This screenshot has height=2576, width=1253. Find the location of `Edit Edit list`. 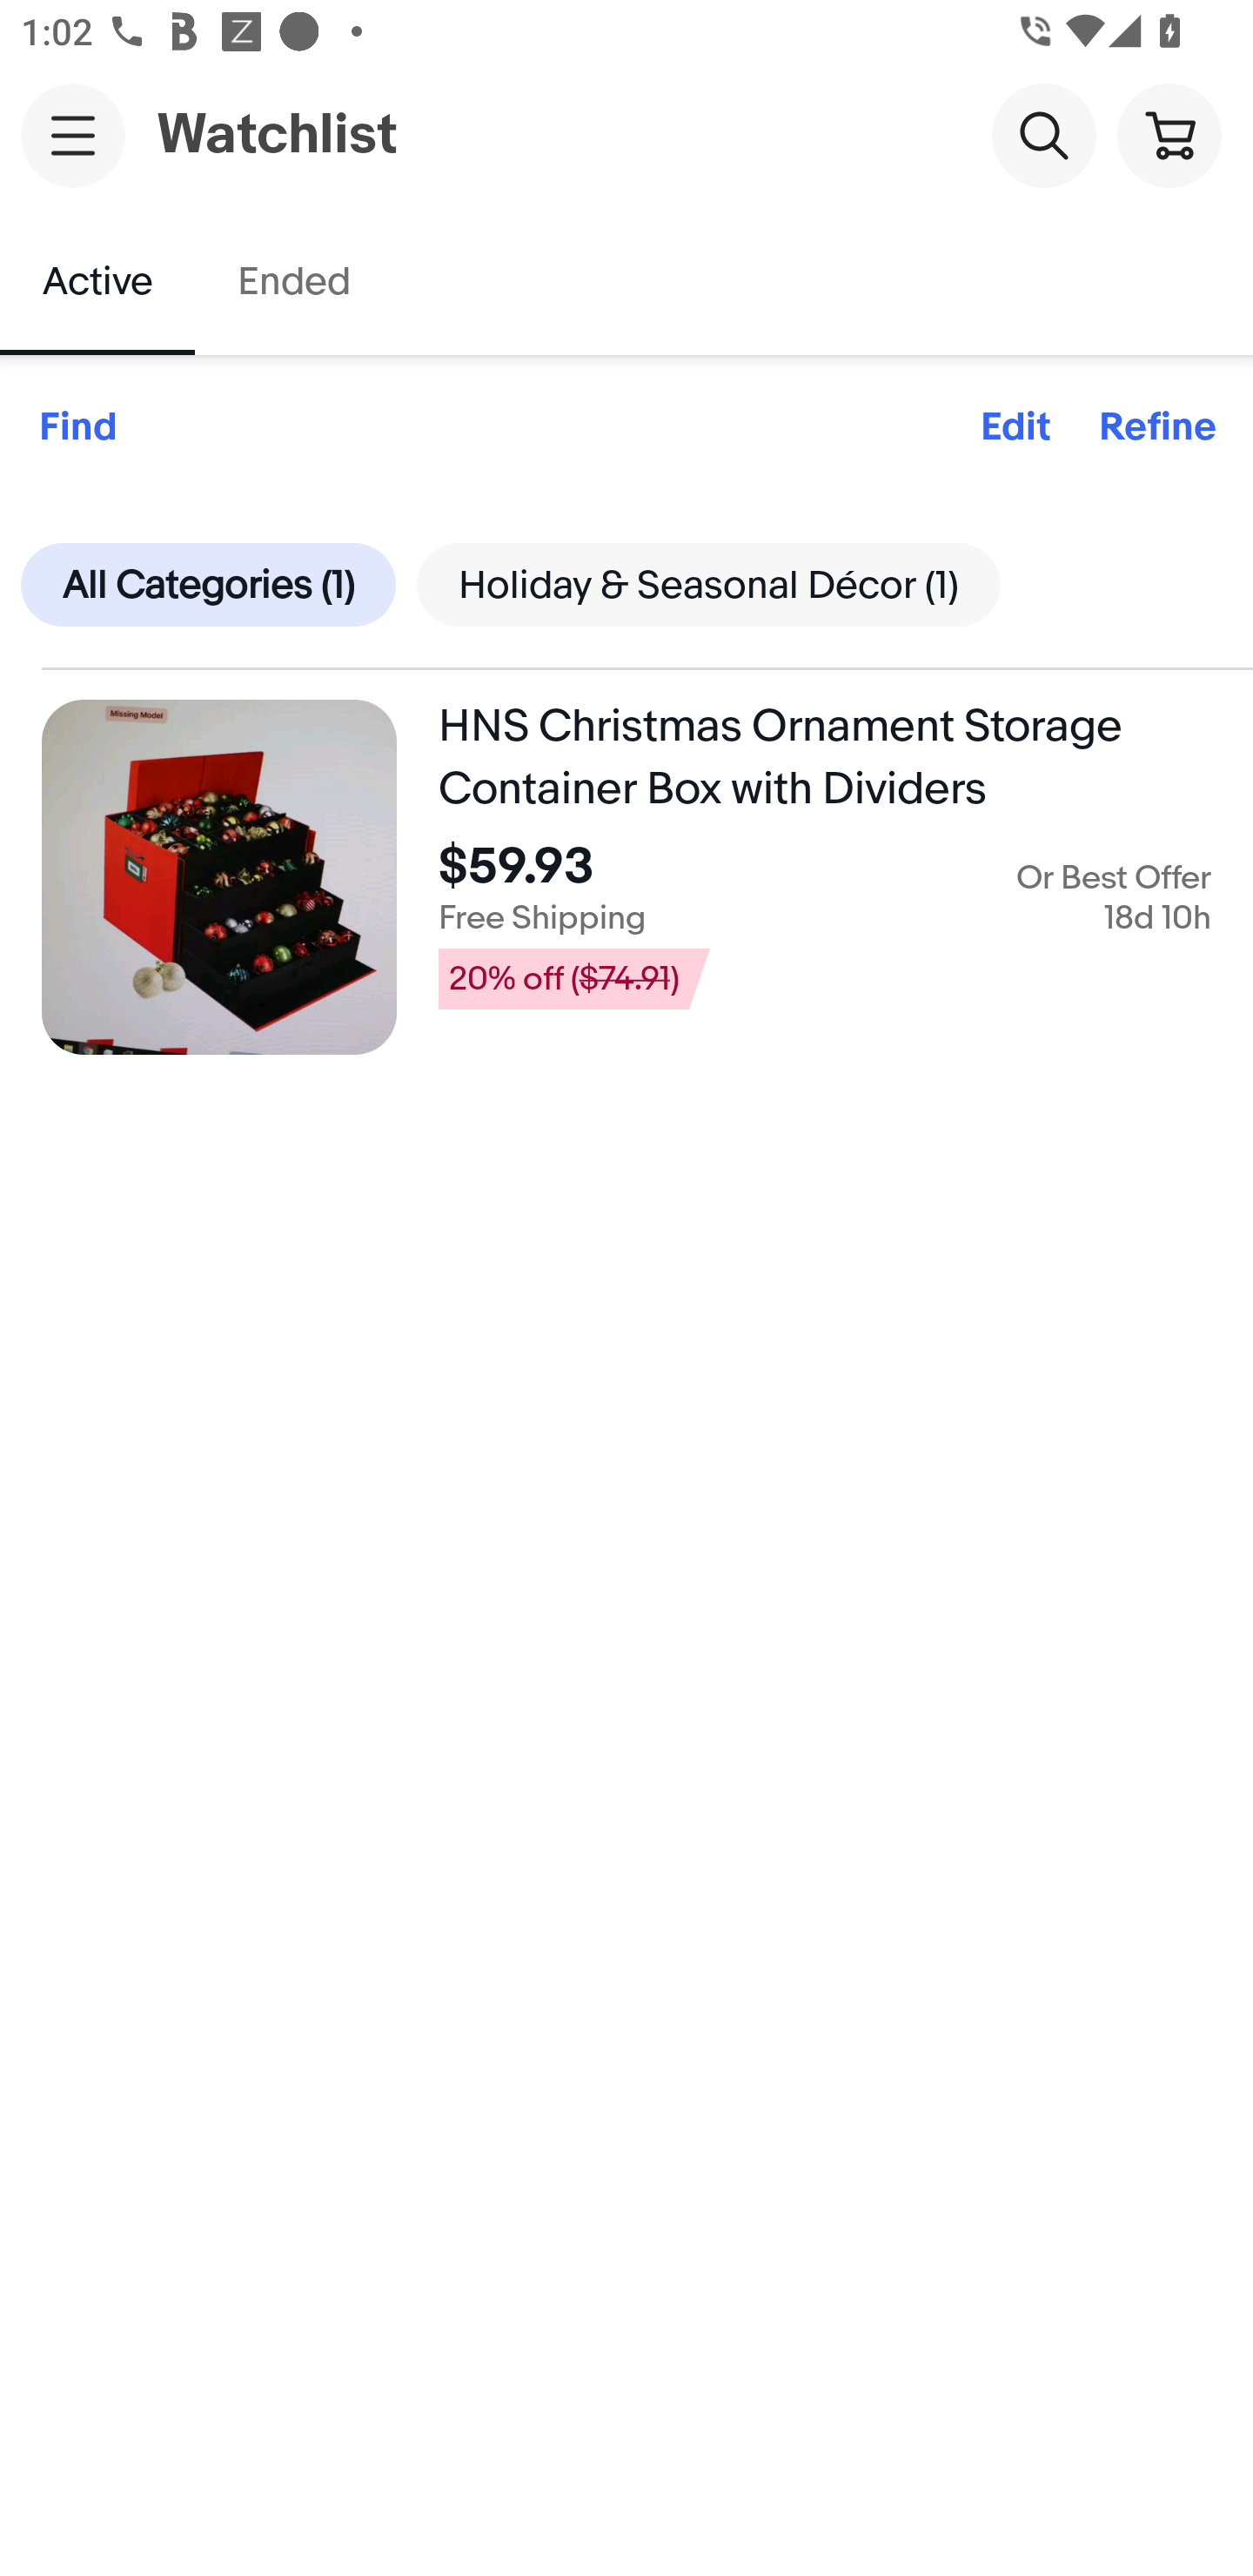

Edit Edit list is located at coordinates (1015, 428).